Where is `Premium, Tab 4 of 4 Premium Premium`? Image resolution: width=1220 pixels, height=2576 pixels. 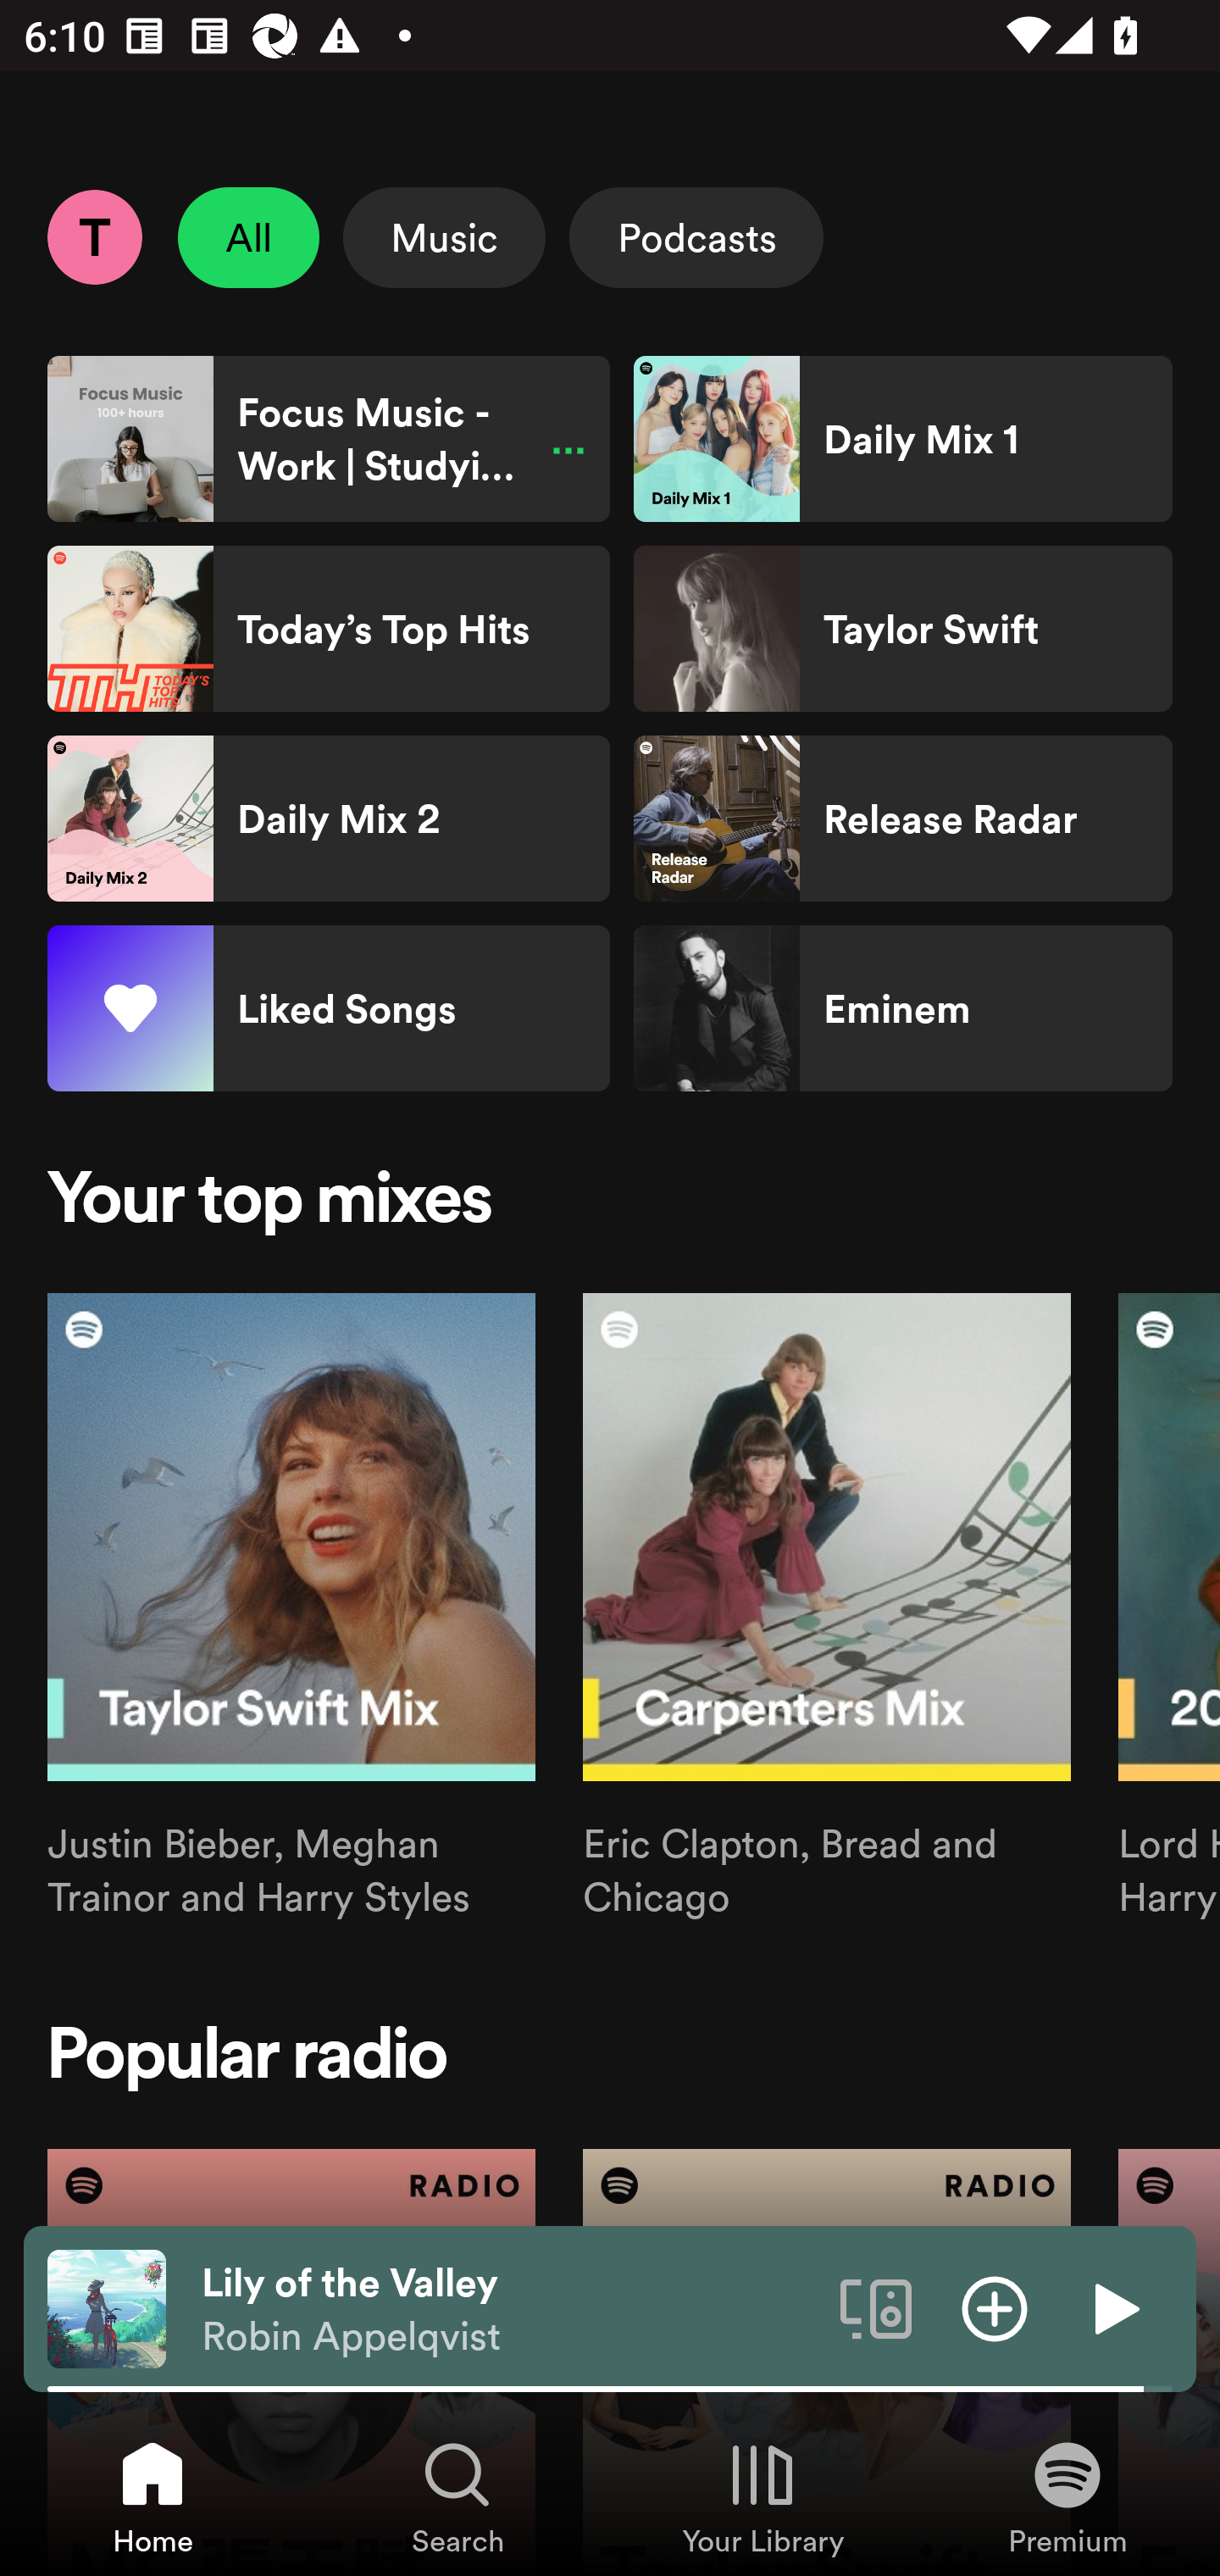
Premium, Tab 4 of 4 Premium Premium is located at coordinates (1067, 2496).